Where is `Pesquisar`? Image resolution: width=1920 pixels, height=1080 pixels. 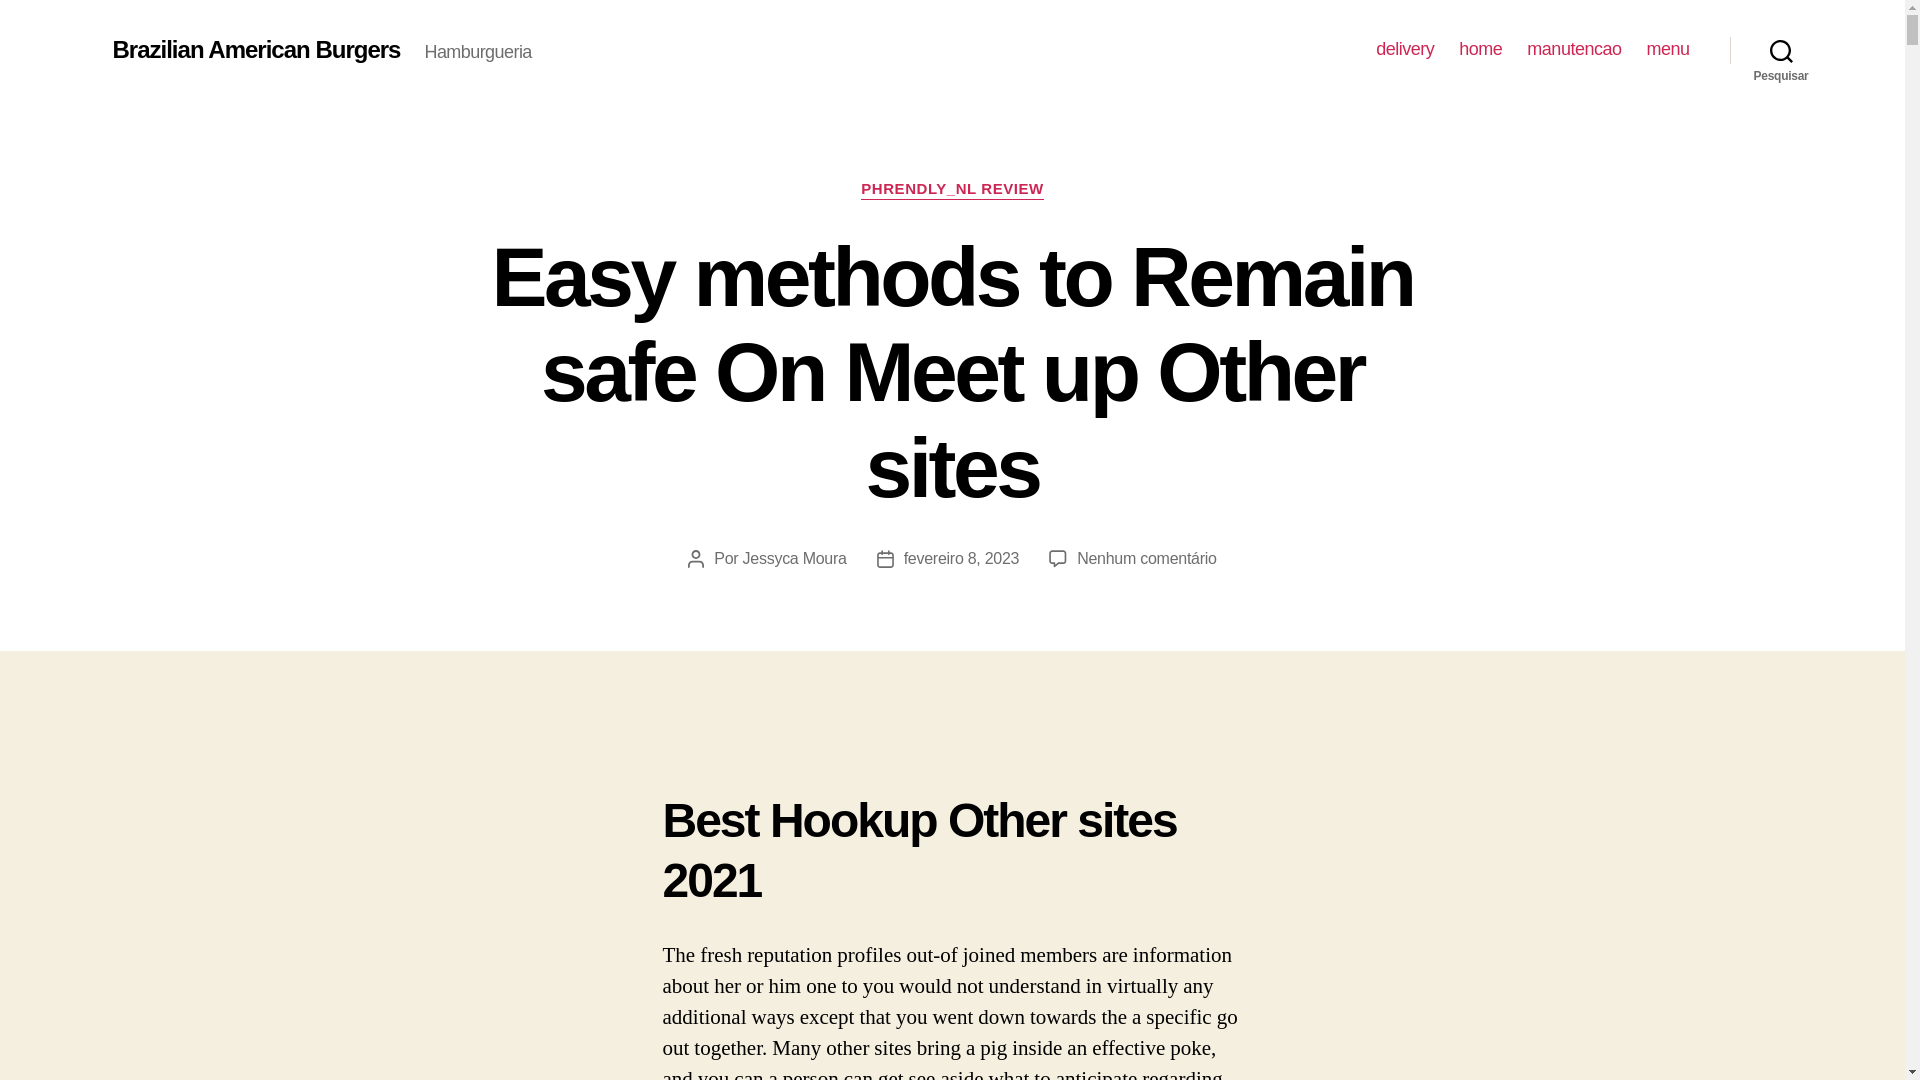 Pesquisar is located at coordinates (1781, 50).